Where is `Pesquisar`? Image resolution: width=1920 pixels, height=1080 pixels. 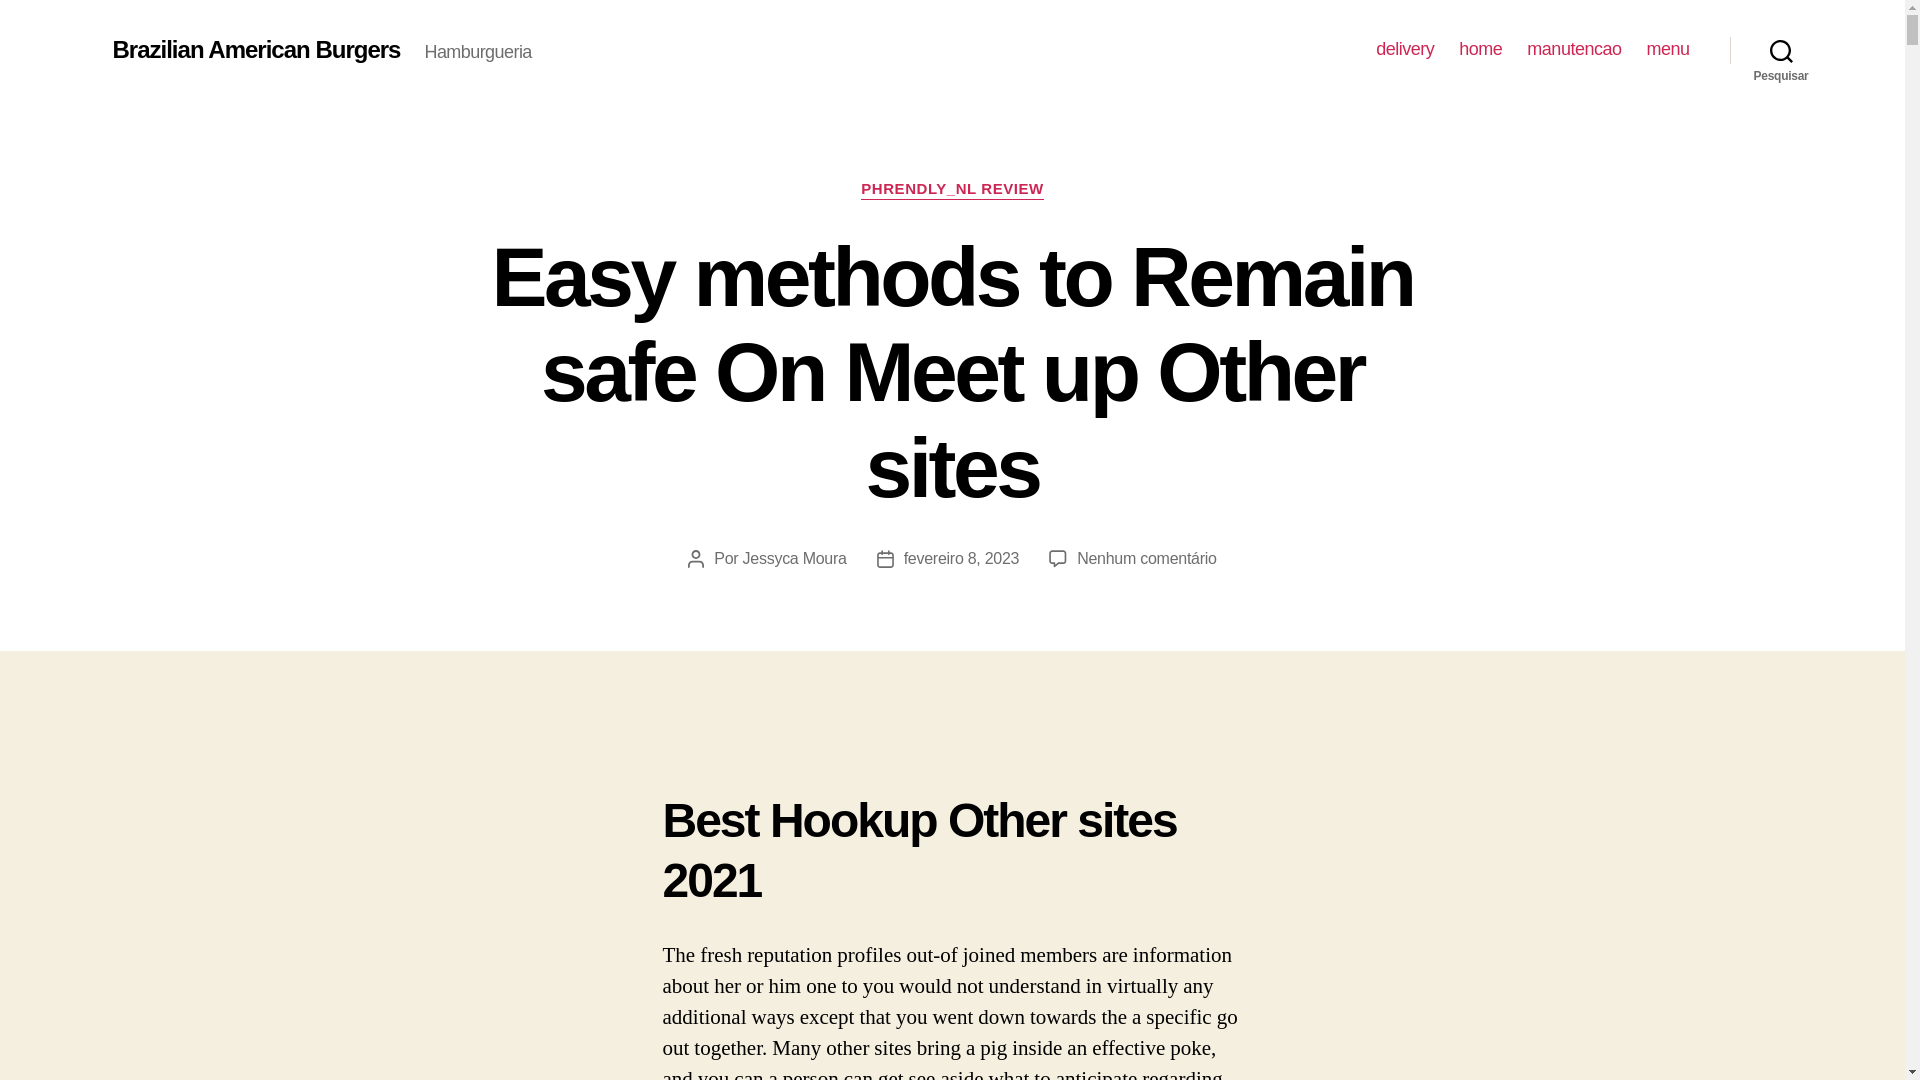 Pesquisar is located at coordinates (1781, 50).